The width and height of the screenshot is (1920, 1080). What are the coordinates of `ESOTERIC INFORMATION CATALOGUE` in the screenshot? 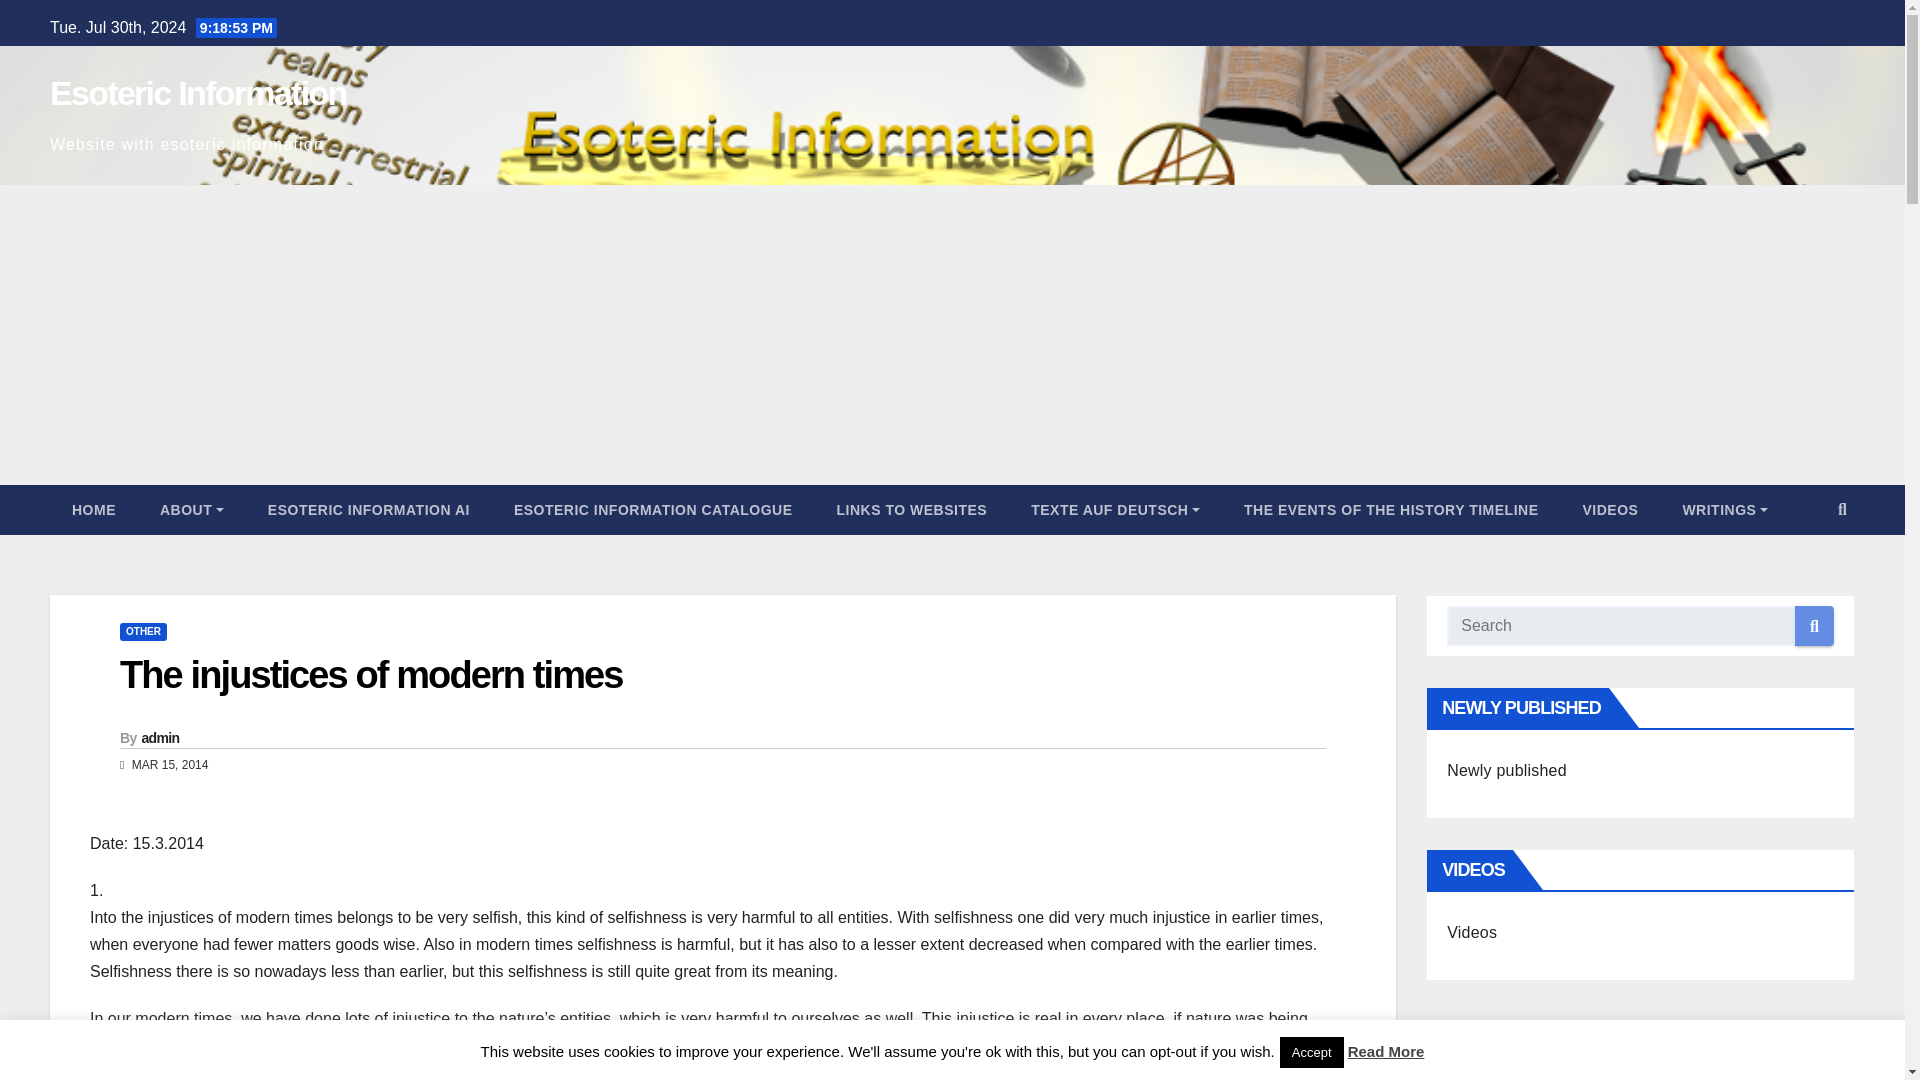 It's located at (652, 509).